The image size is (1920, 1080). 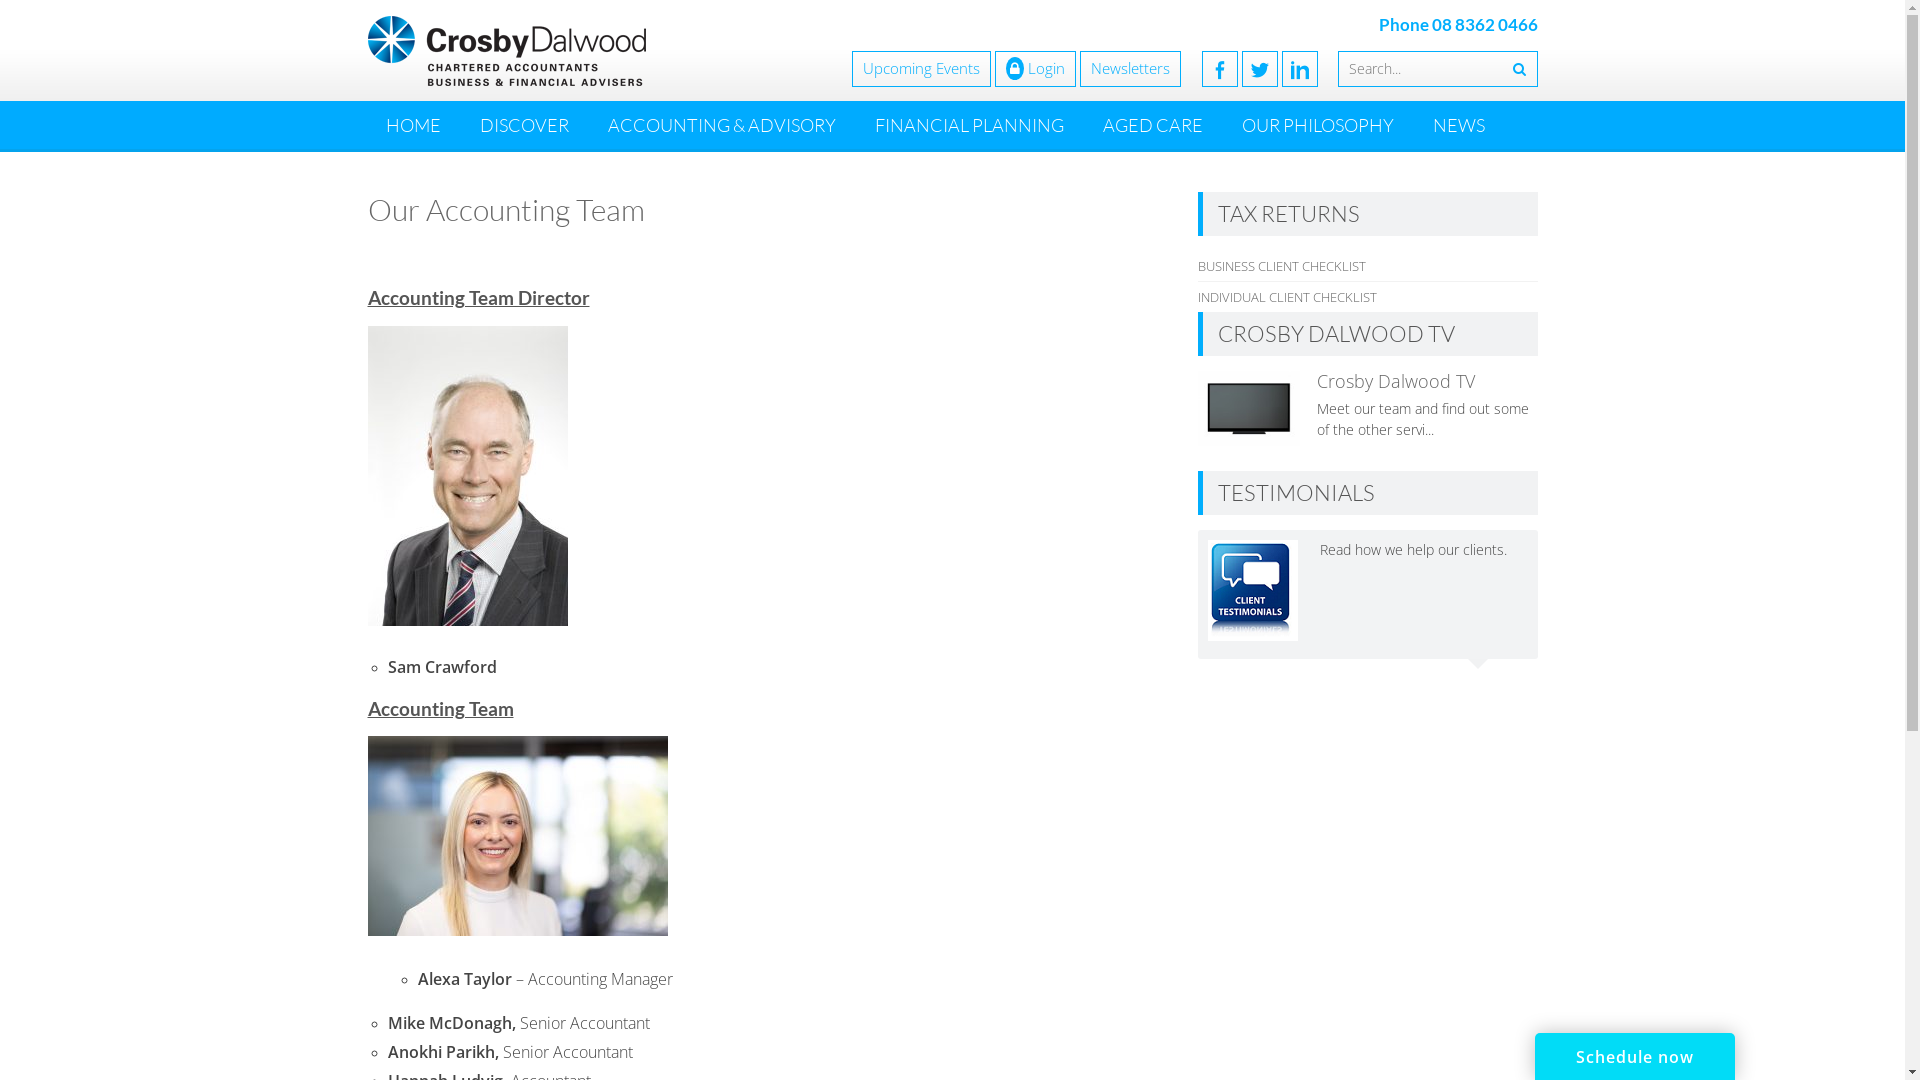 What do you see at coordinates (968, 125) in the screenshot?
I see `FINANCIAL PLANNING` at bounding box center [968, 125].